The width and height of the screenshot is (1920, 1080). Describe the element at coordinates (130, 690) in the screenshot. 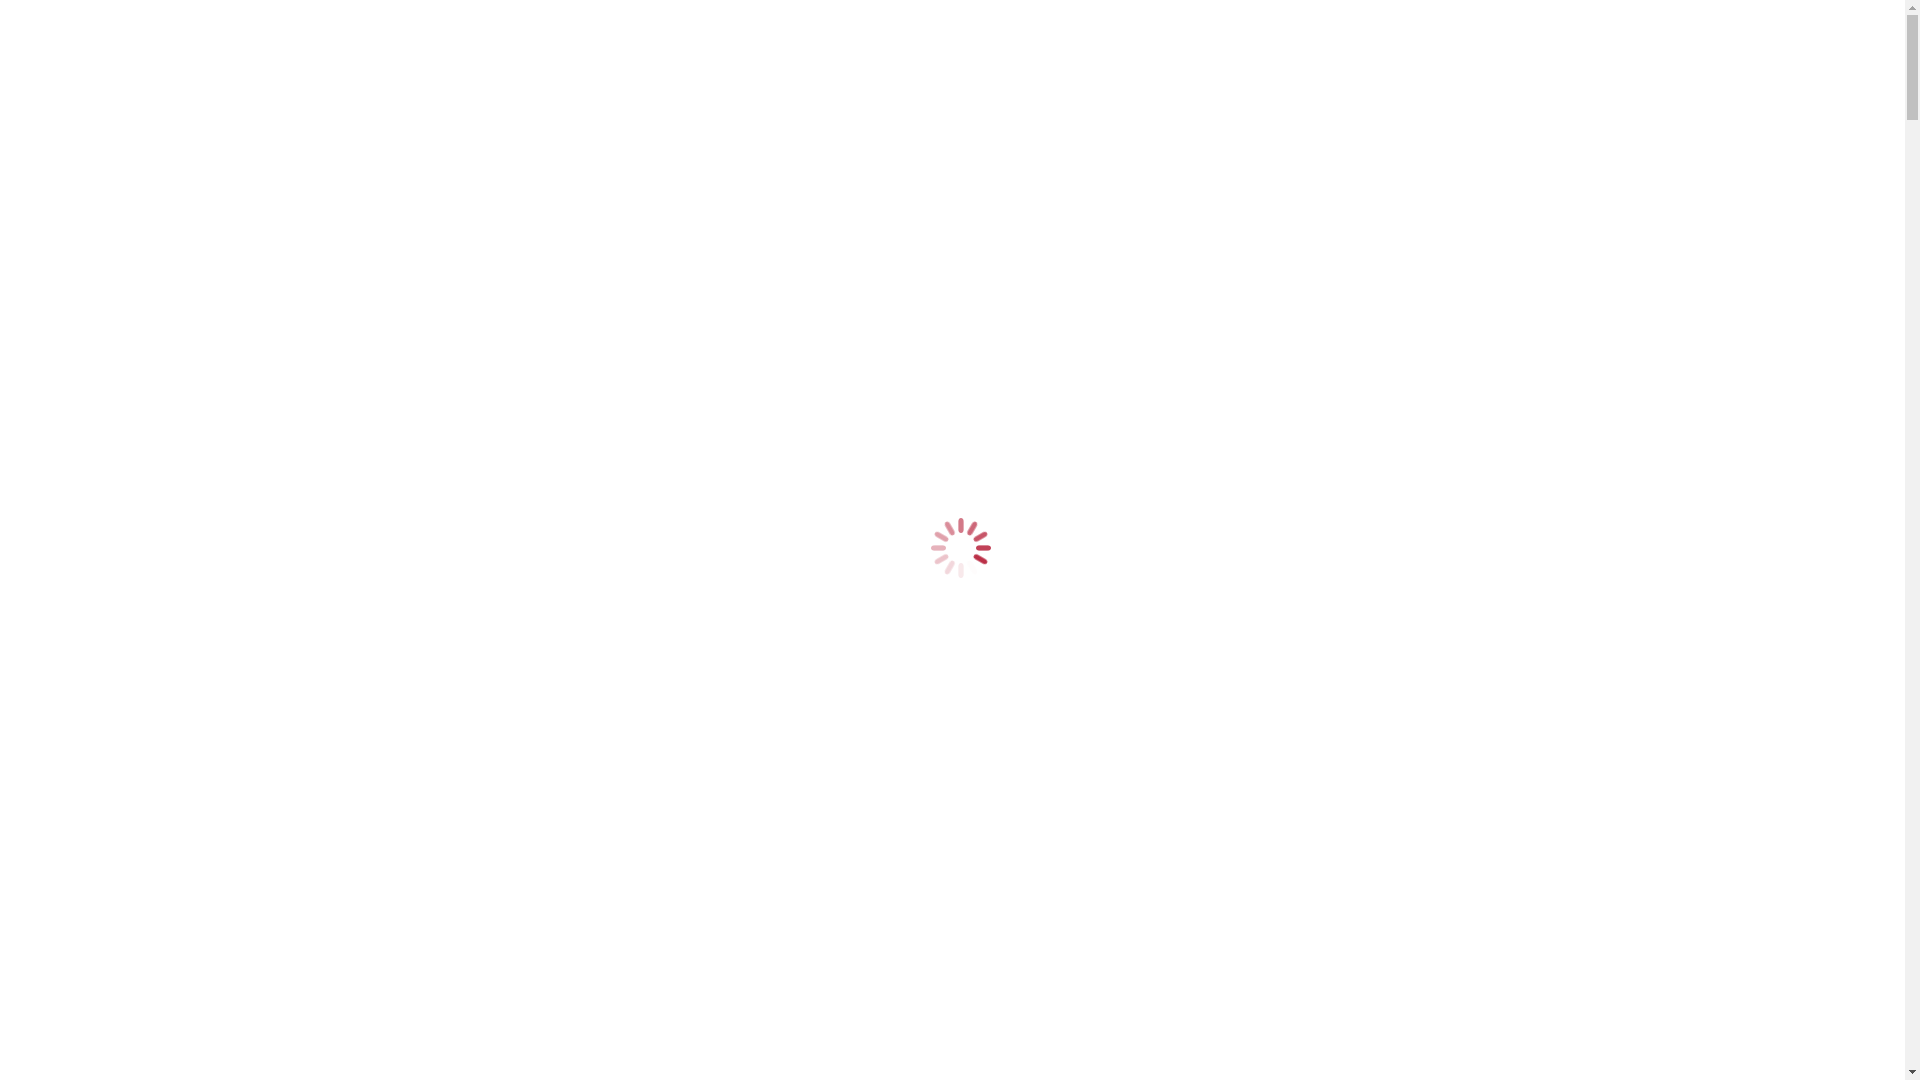

I see `Admin Team` at that location.